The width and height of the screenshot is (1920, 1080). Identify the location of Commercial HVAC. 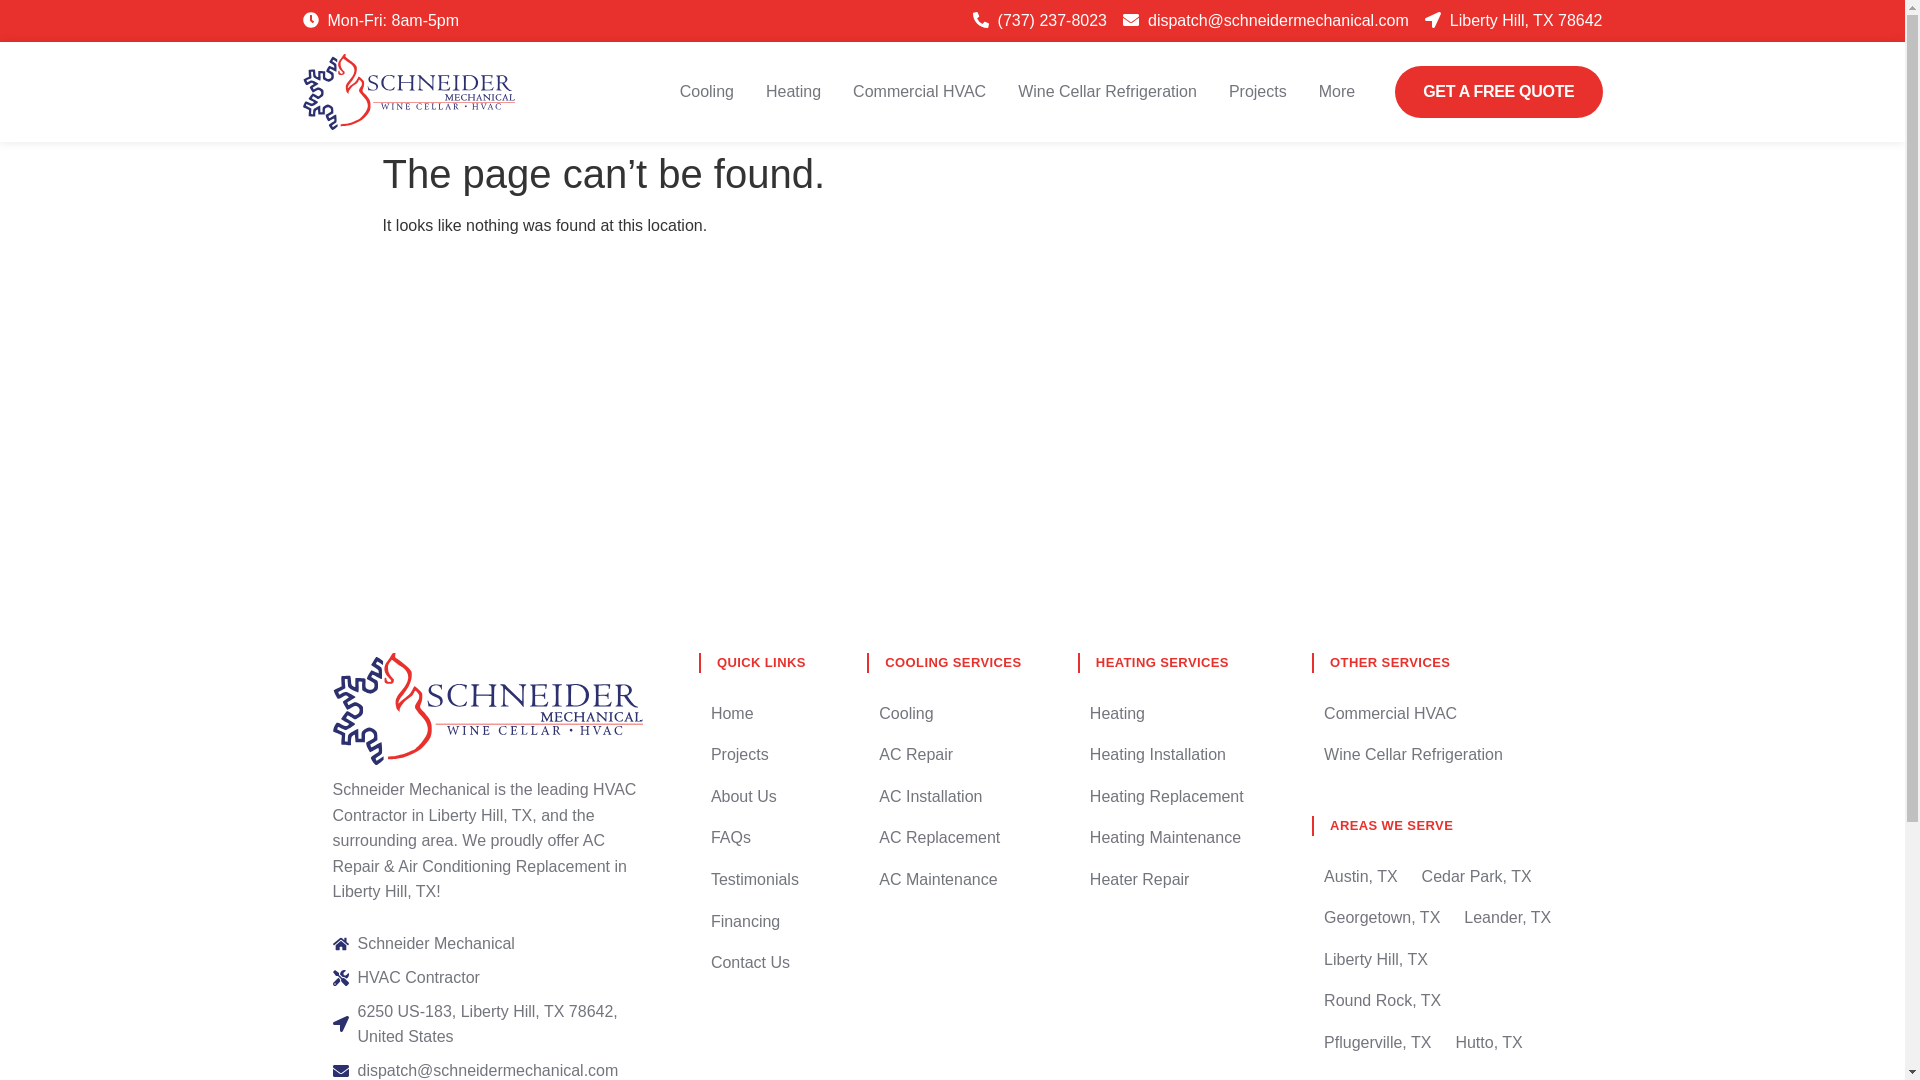
(919, 91).